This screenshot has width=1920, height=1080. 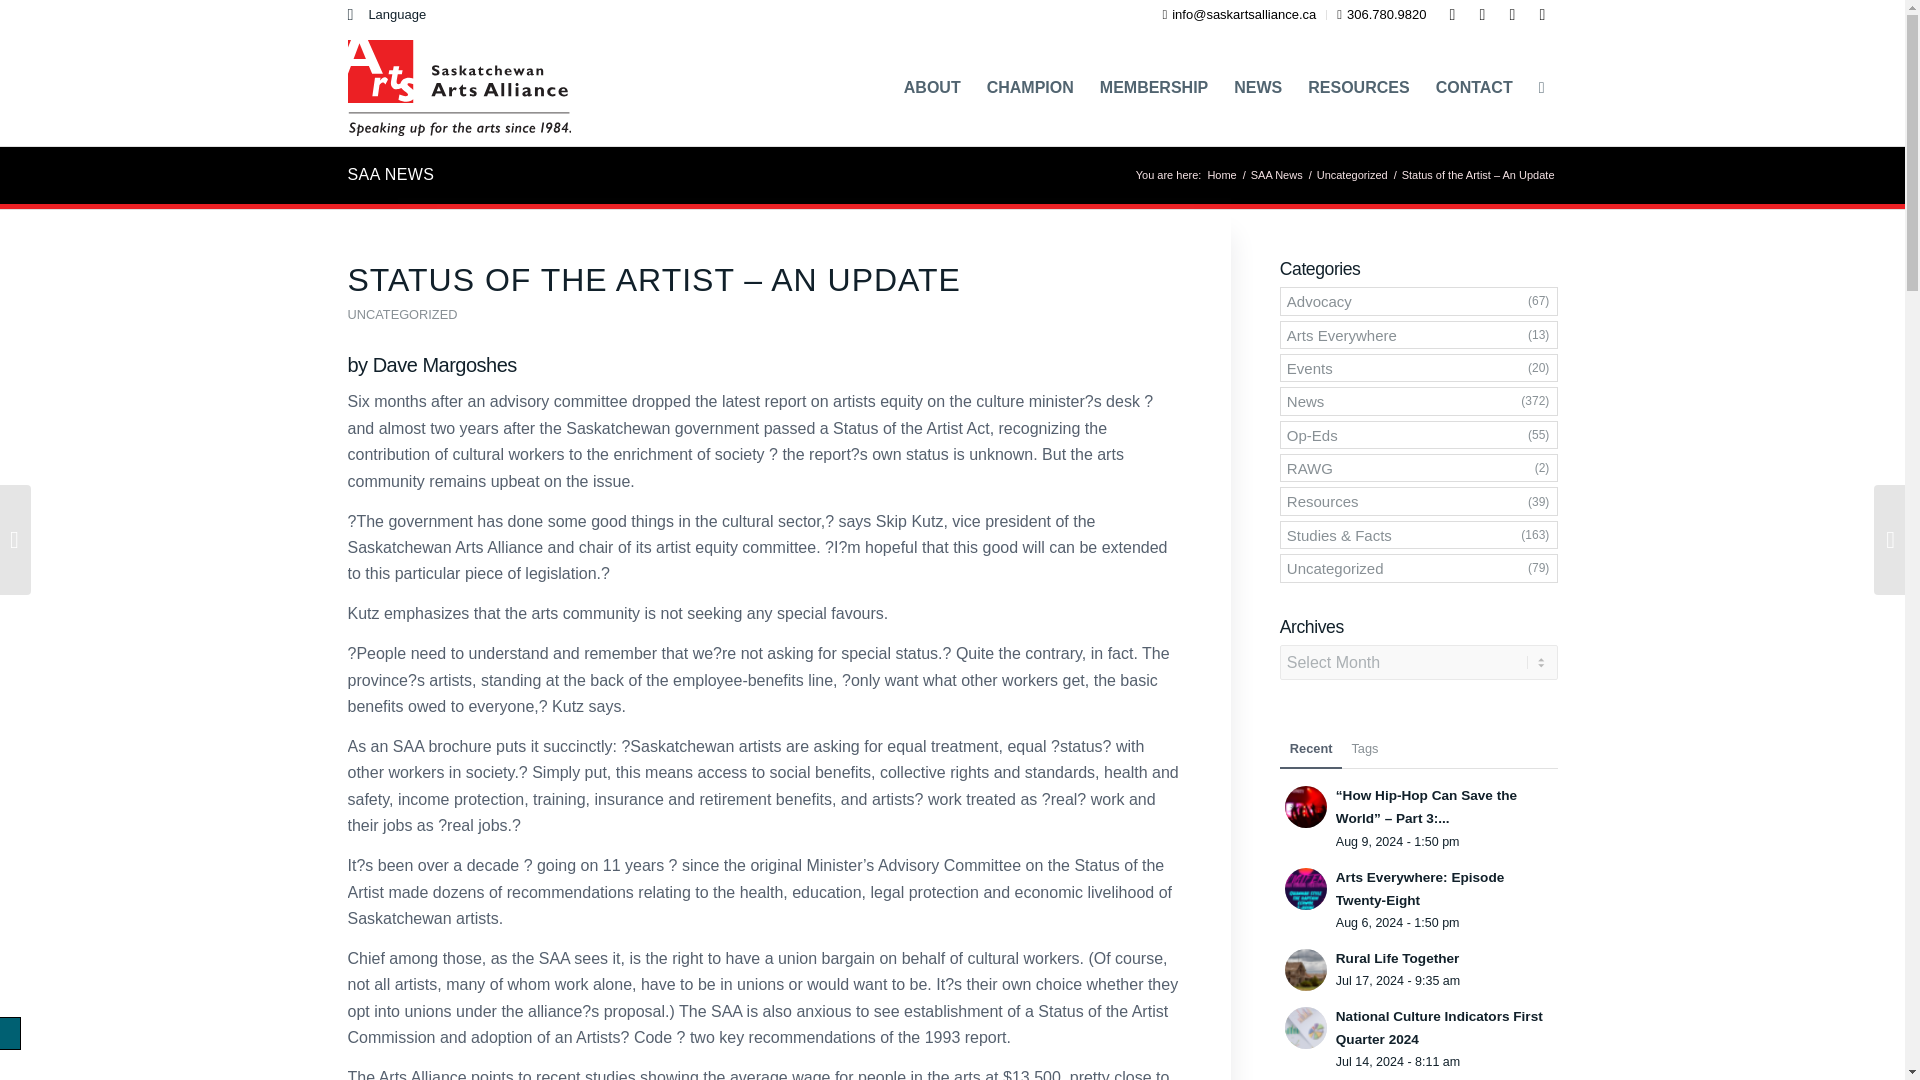 I want to click on Permanent Link: SAA News, so click(x=391, y=174).